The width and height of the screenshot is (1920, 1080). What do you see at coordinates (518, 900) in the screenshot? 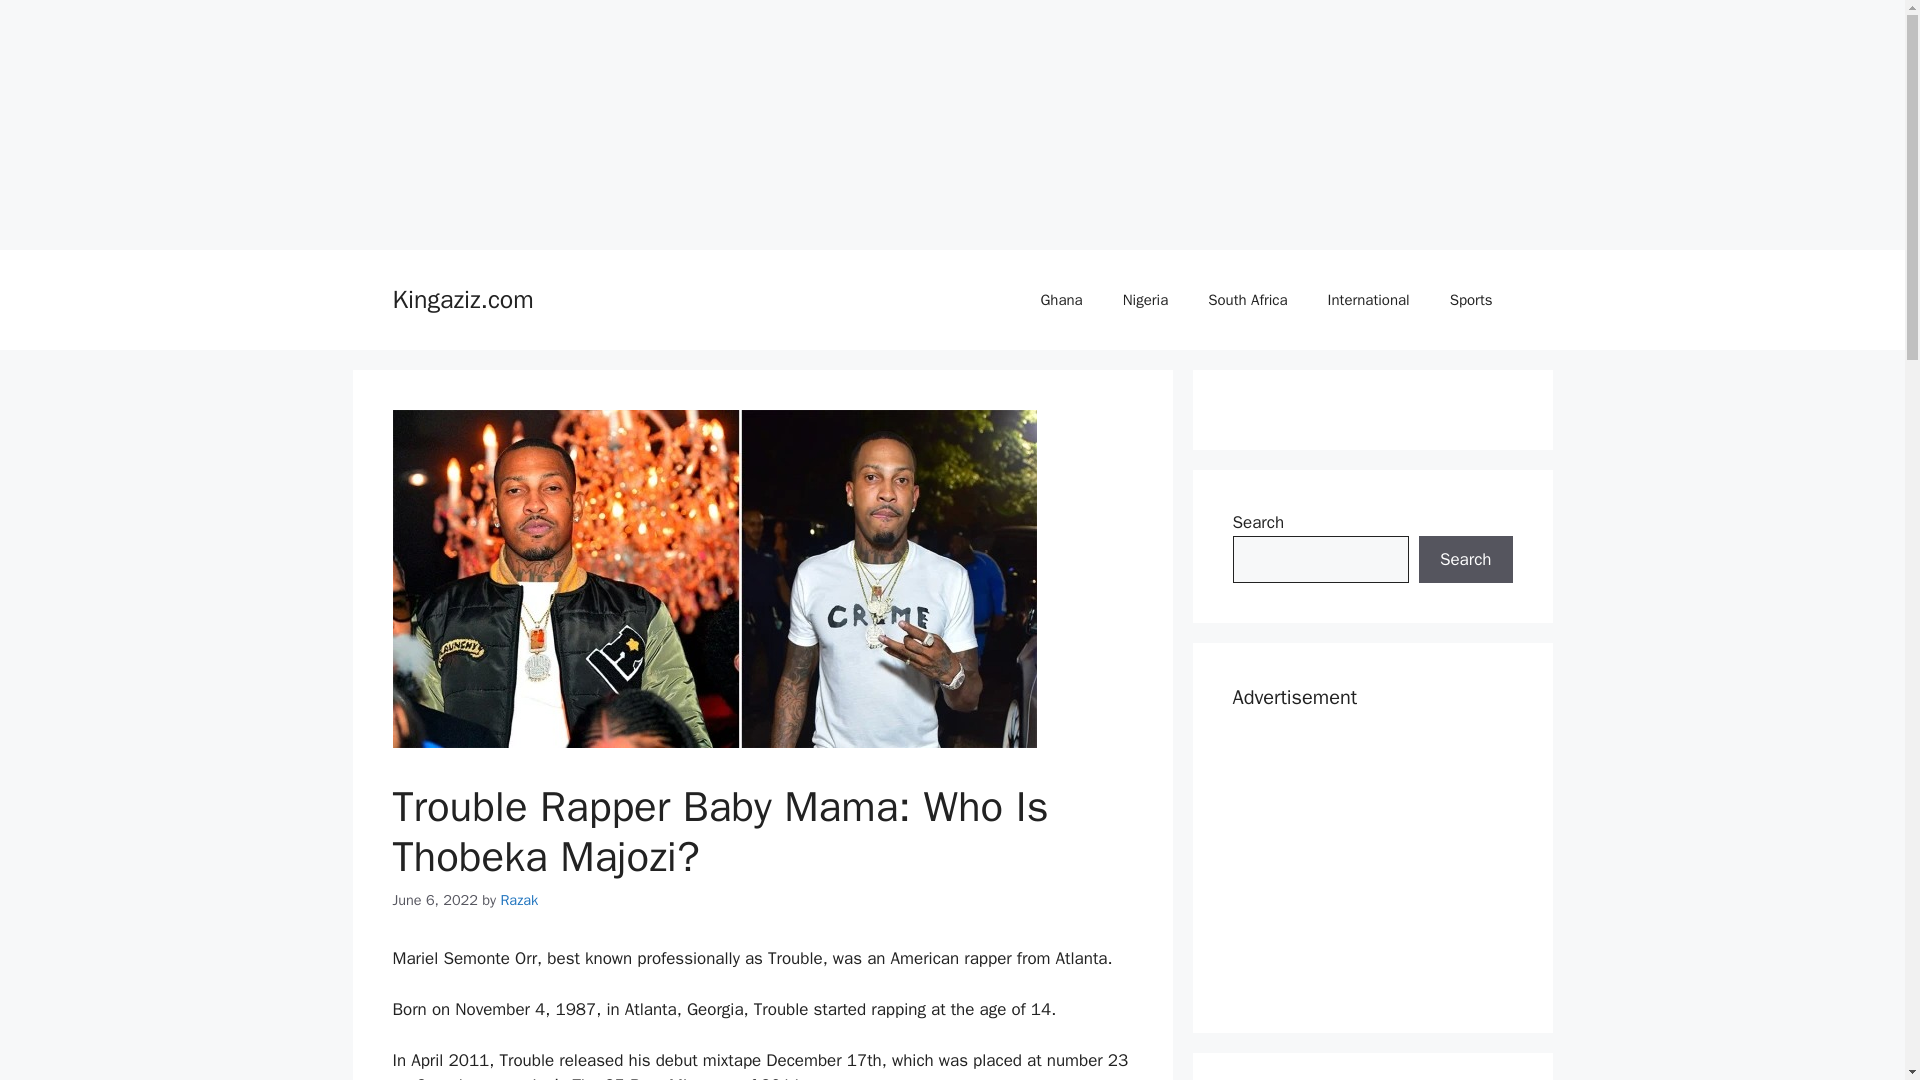
I see `Razak` at bounding box center [518, 900].